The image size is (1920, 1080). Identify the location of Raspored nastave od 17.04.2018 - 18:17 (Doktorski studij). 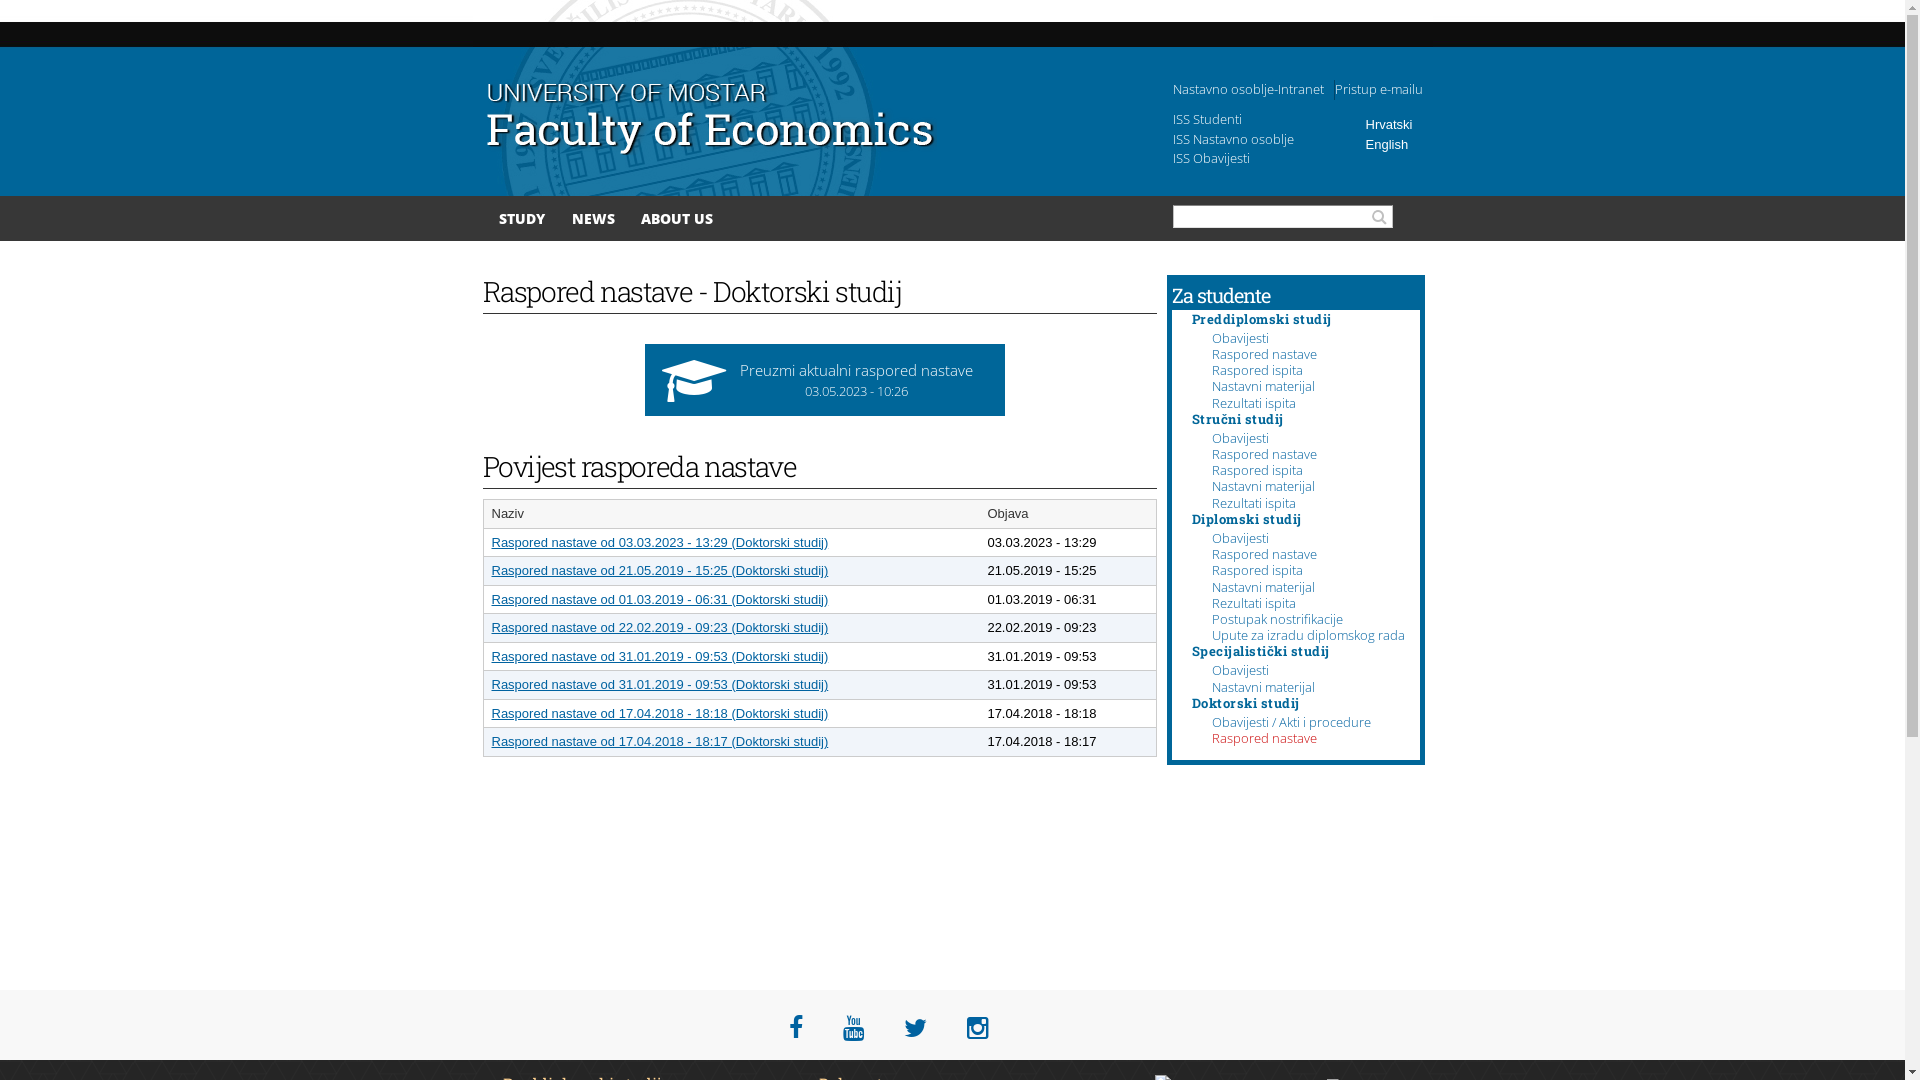
(660, 742).